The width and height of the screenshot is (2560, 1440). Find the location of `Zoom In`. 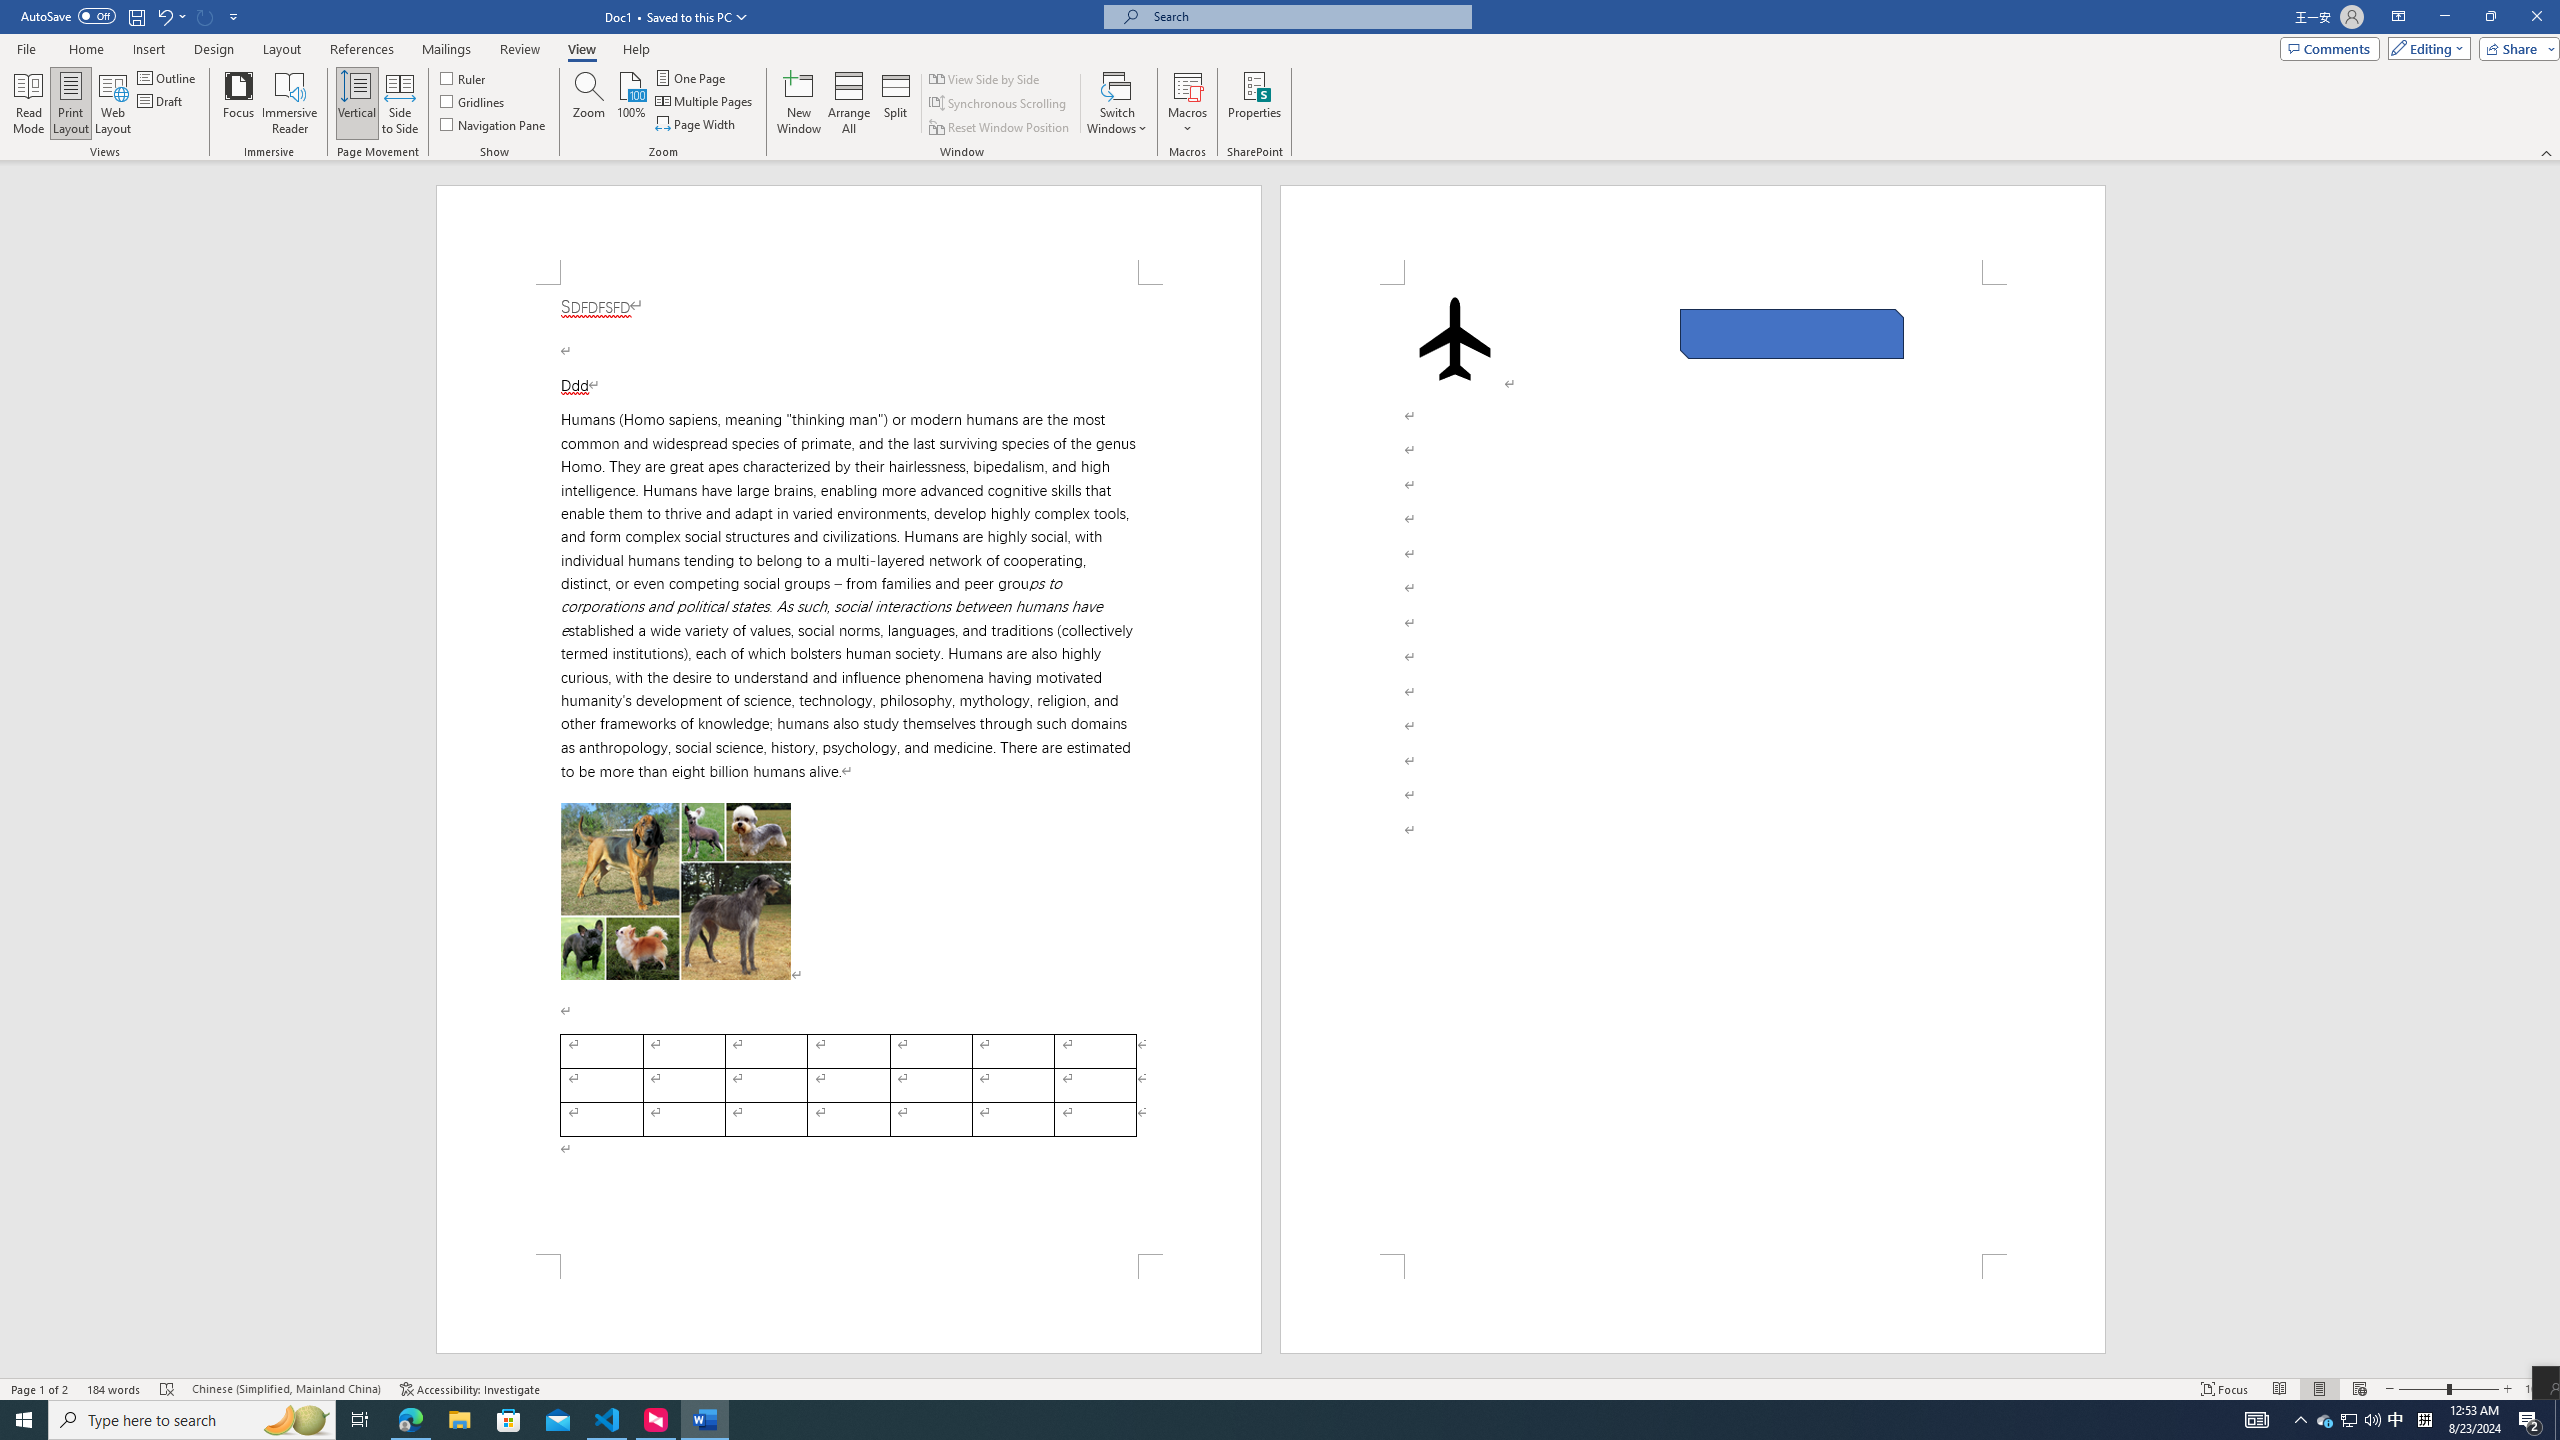

Zoom In is located at coordinates (2507, 1389).